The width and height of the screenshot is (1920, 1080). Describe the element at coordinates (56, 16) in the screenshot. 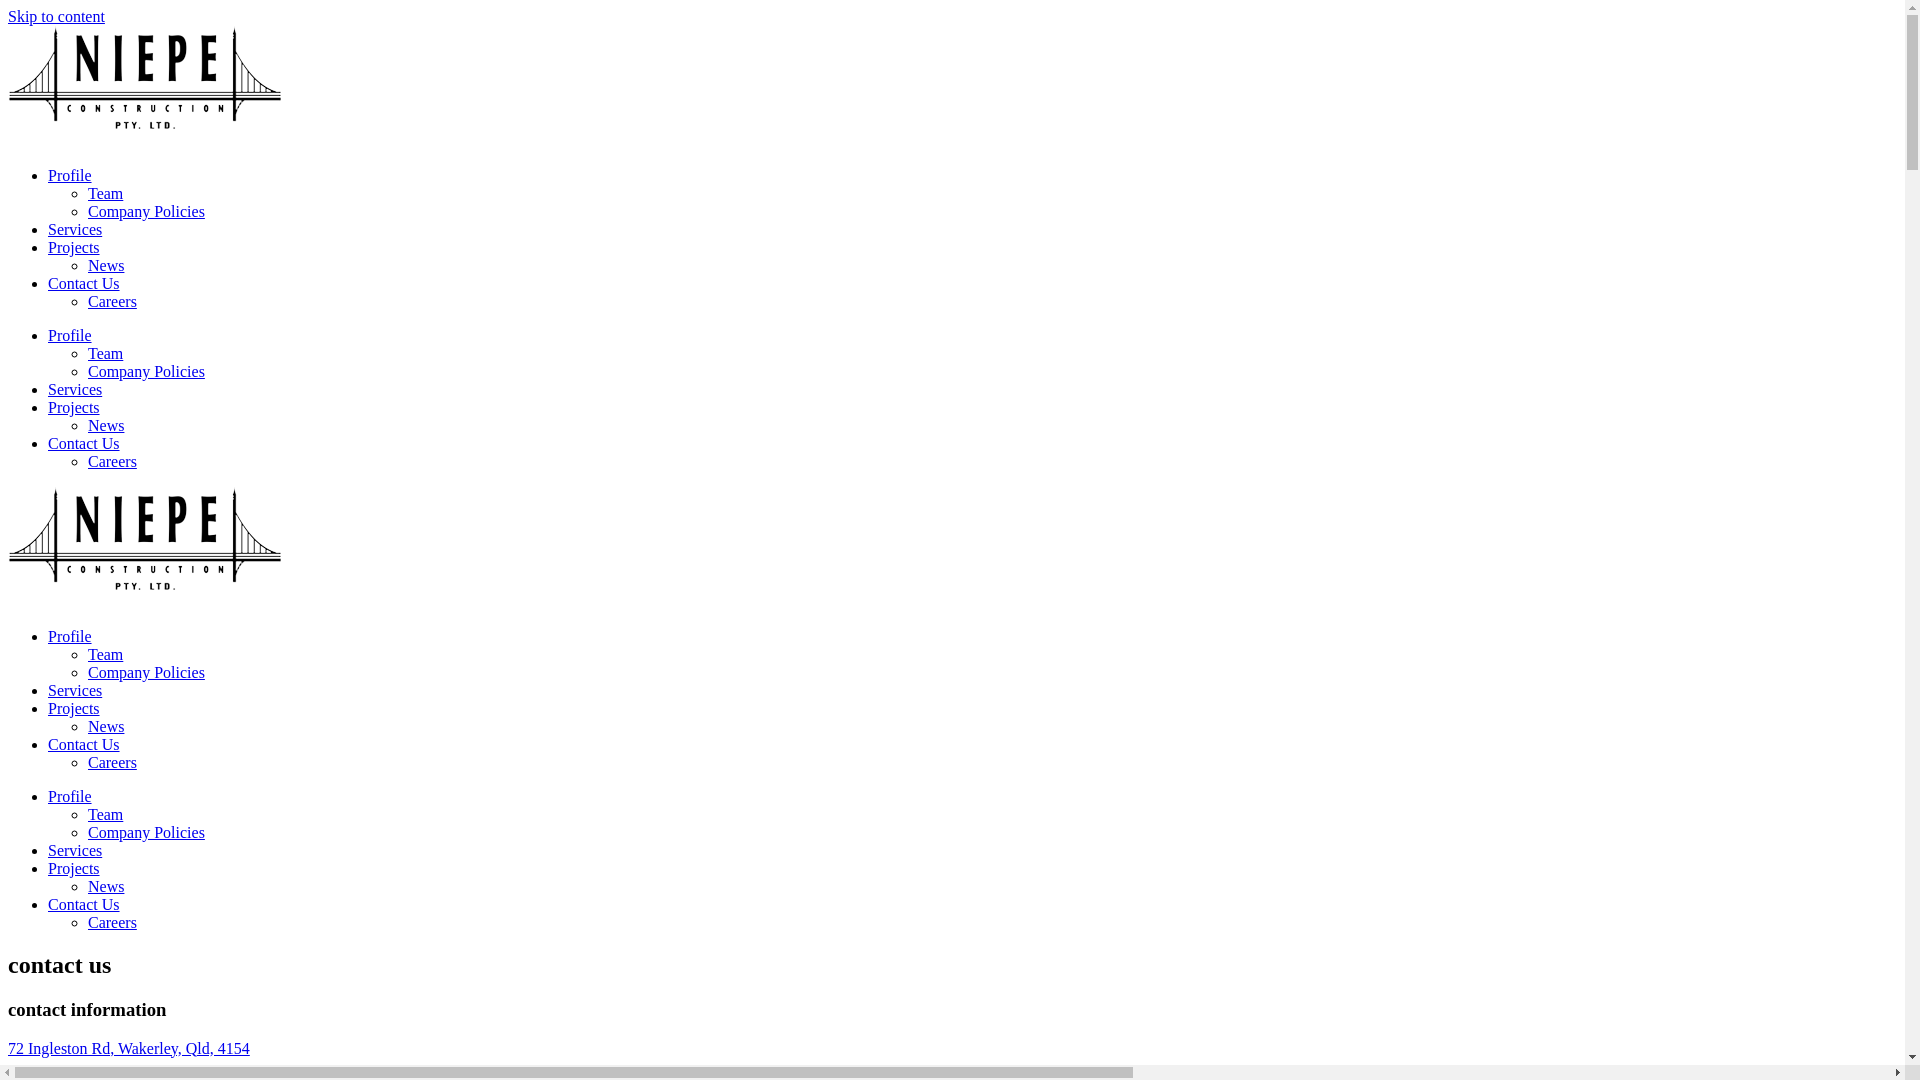

I see `Skip to content` at that location.